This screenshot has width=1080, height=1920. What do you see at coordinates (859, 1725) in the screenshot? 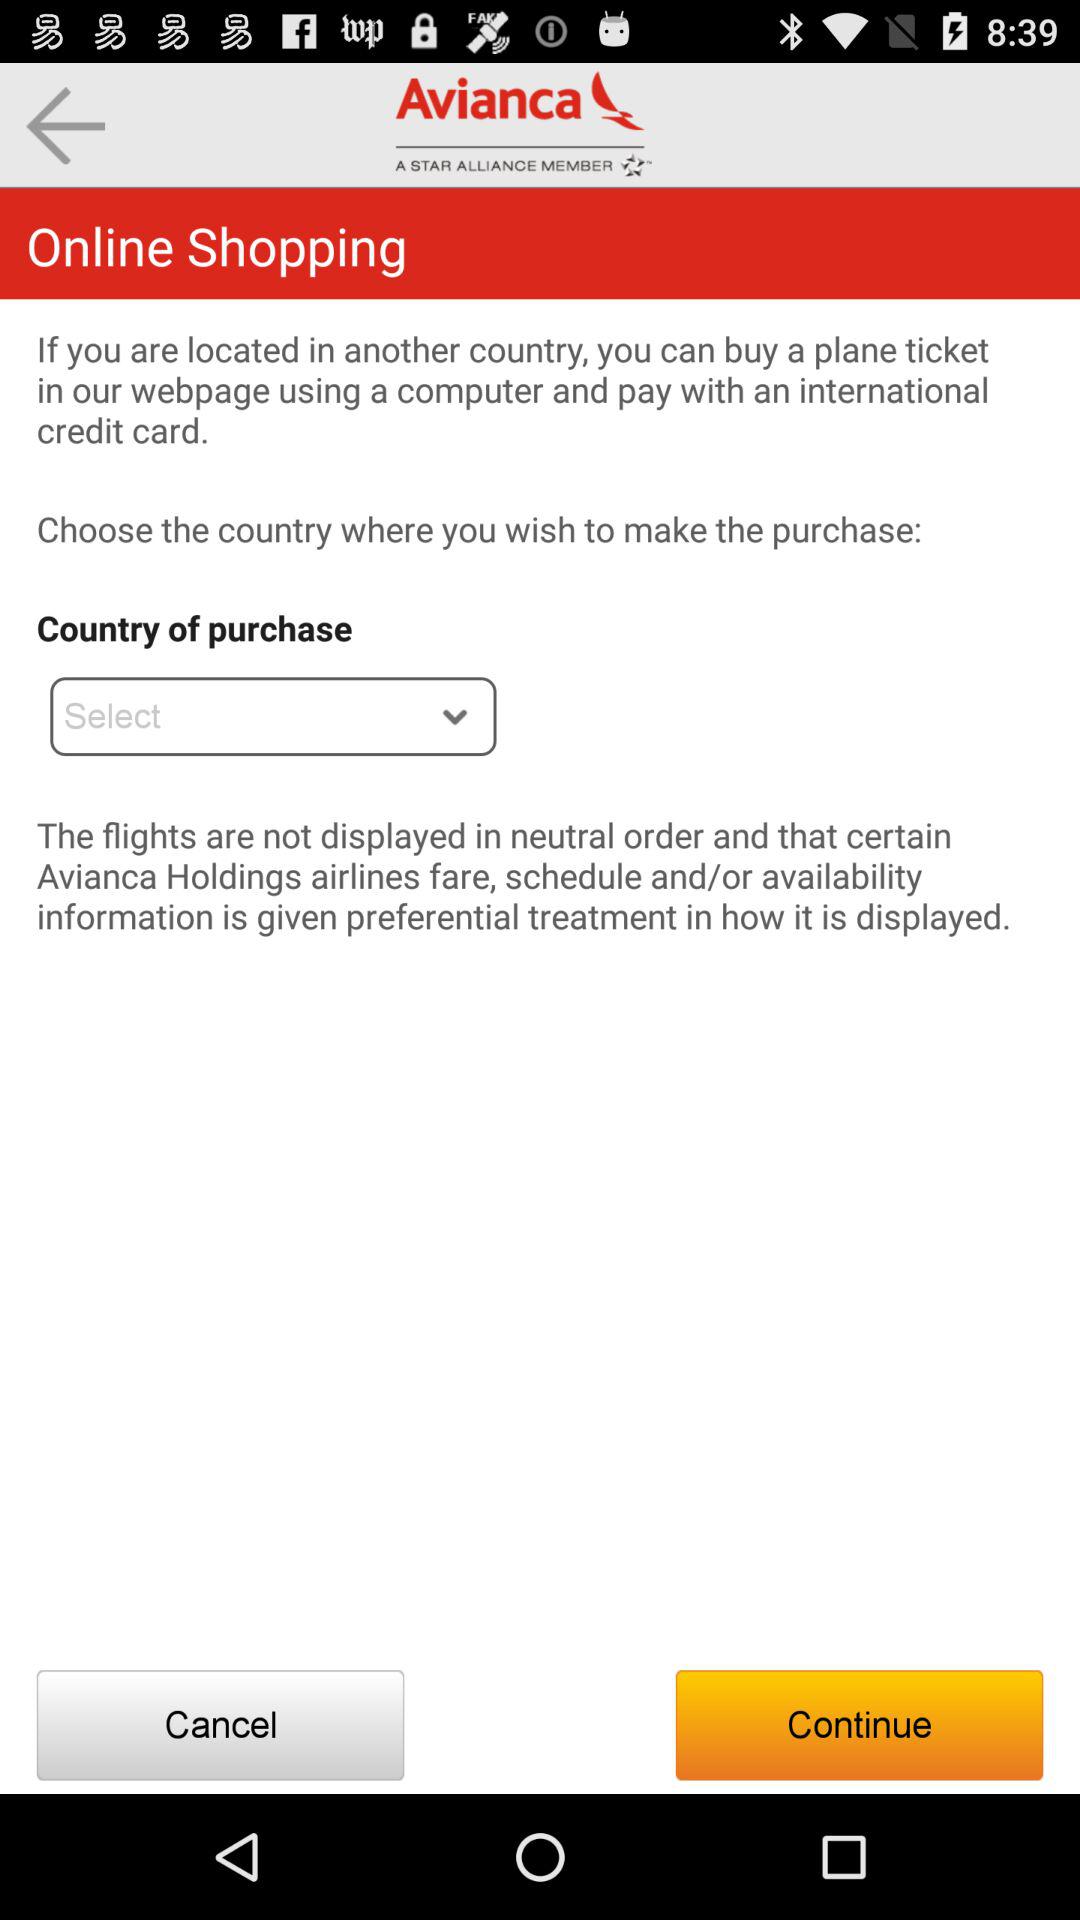
I see `select button to the right of cancel icon` at bounding box center [859, 1725].